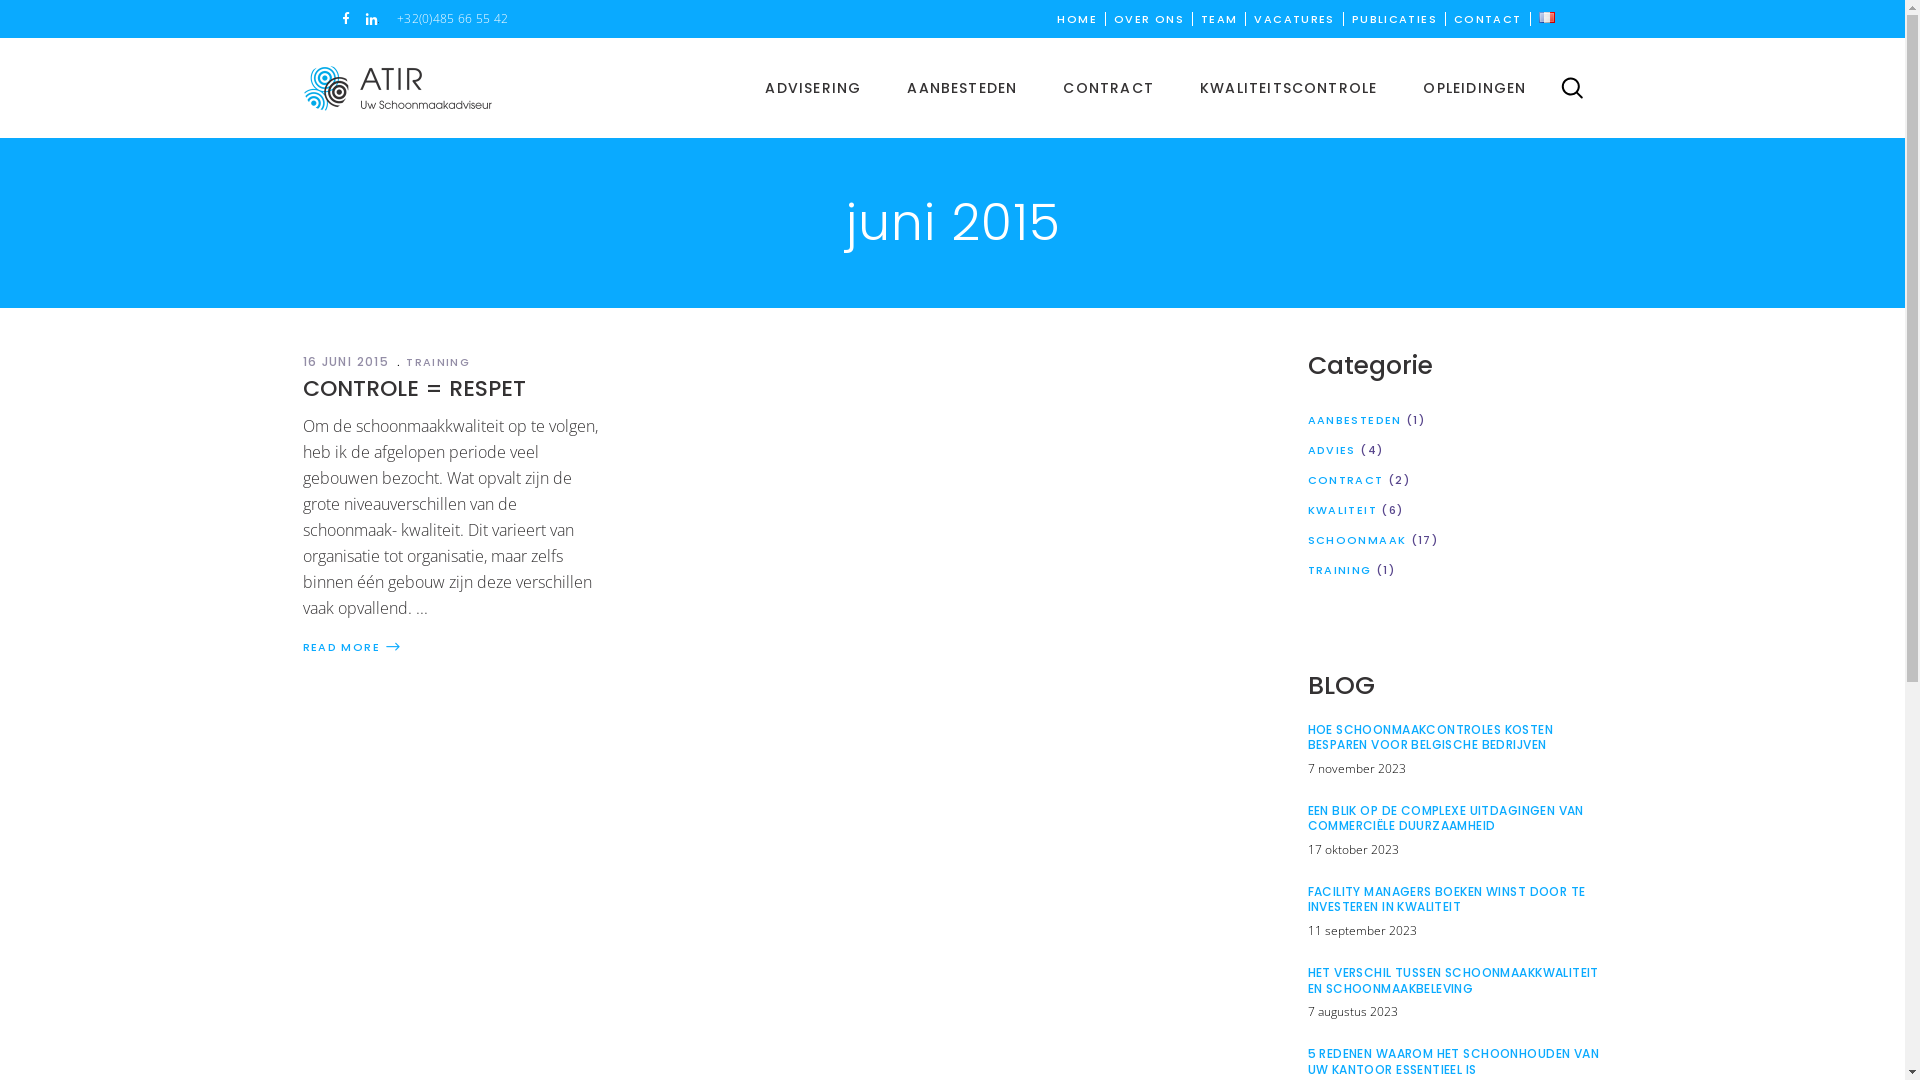 The image size is (1920, 1080). Describe the element at coordinates (1488, 19) in the screenshot. I see `CONTACT` at that location.